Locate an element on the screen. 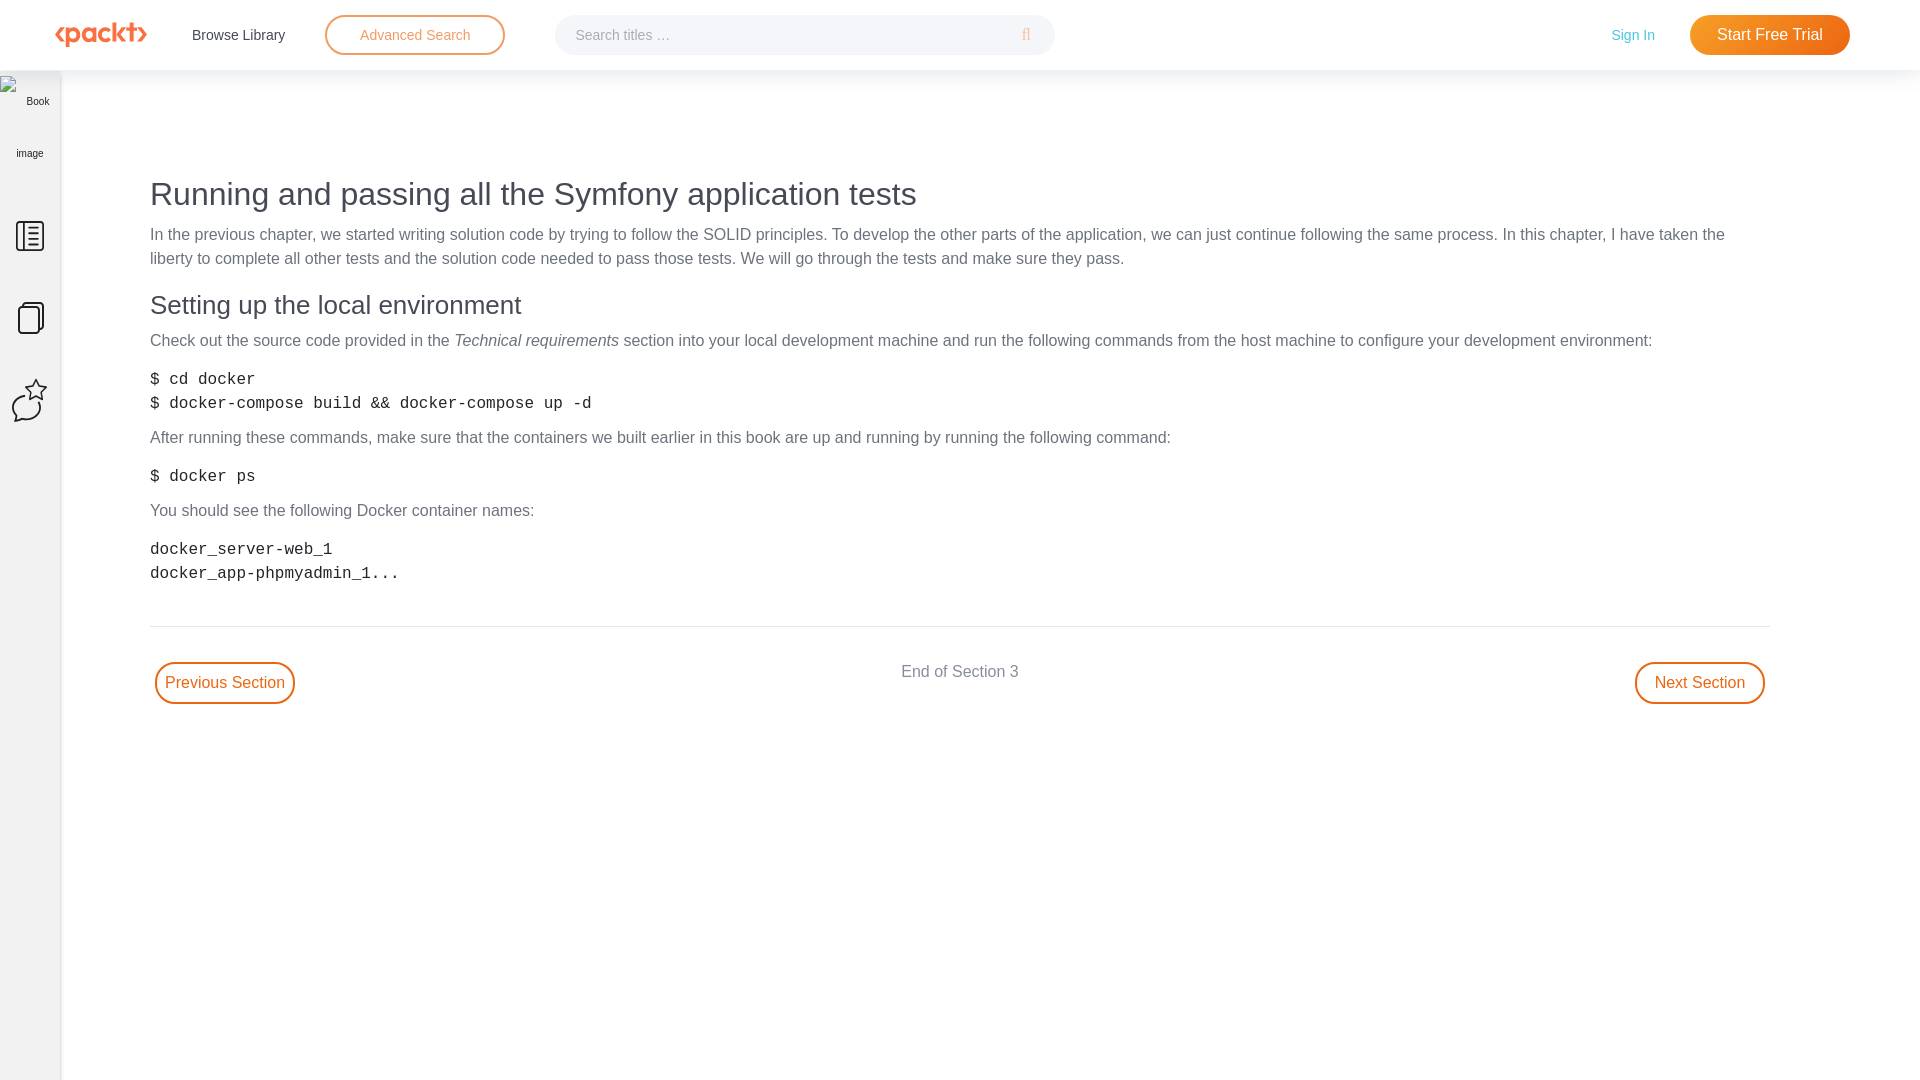  Advanced Search is located at coordinates (414, 35).